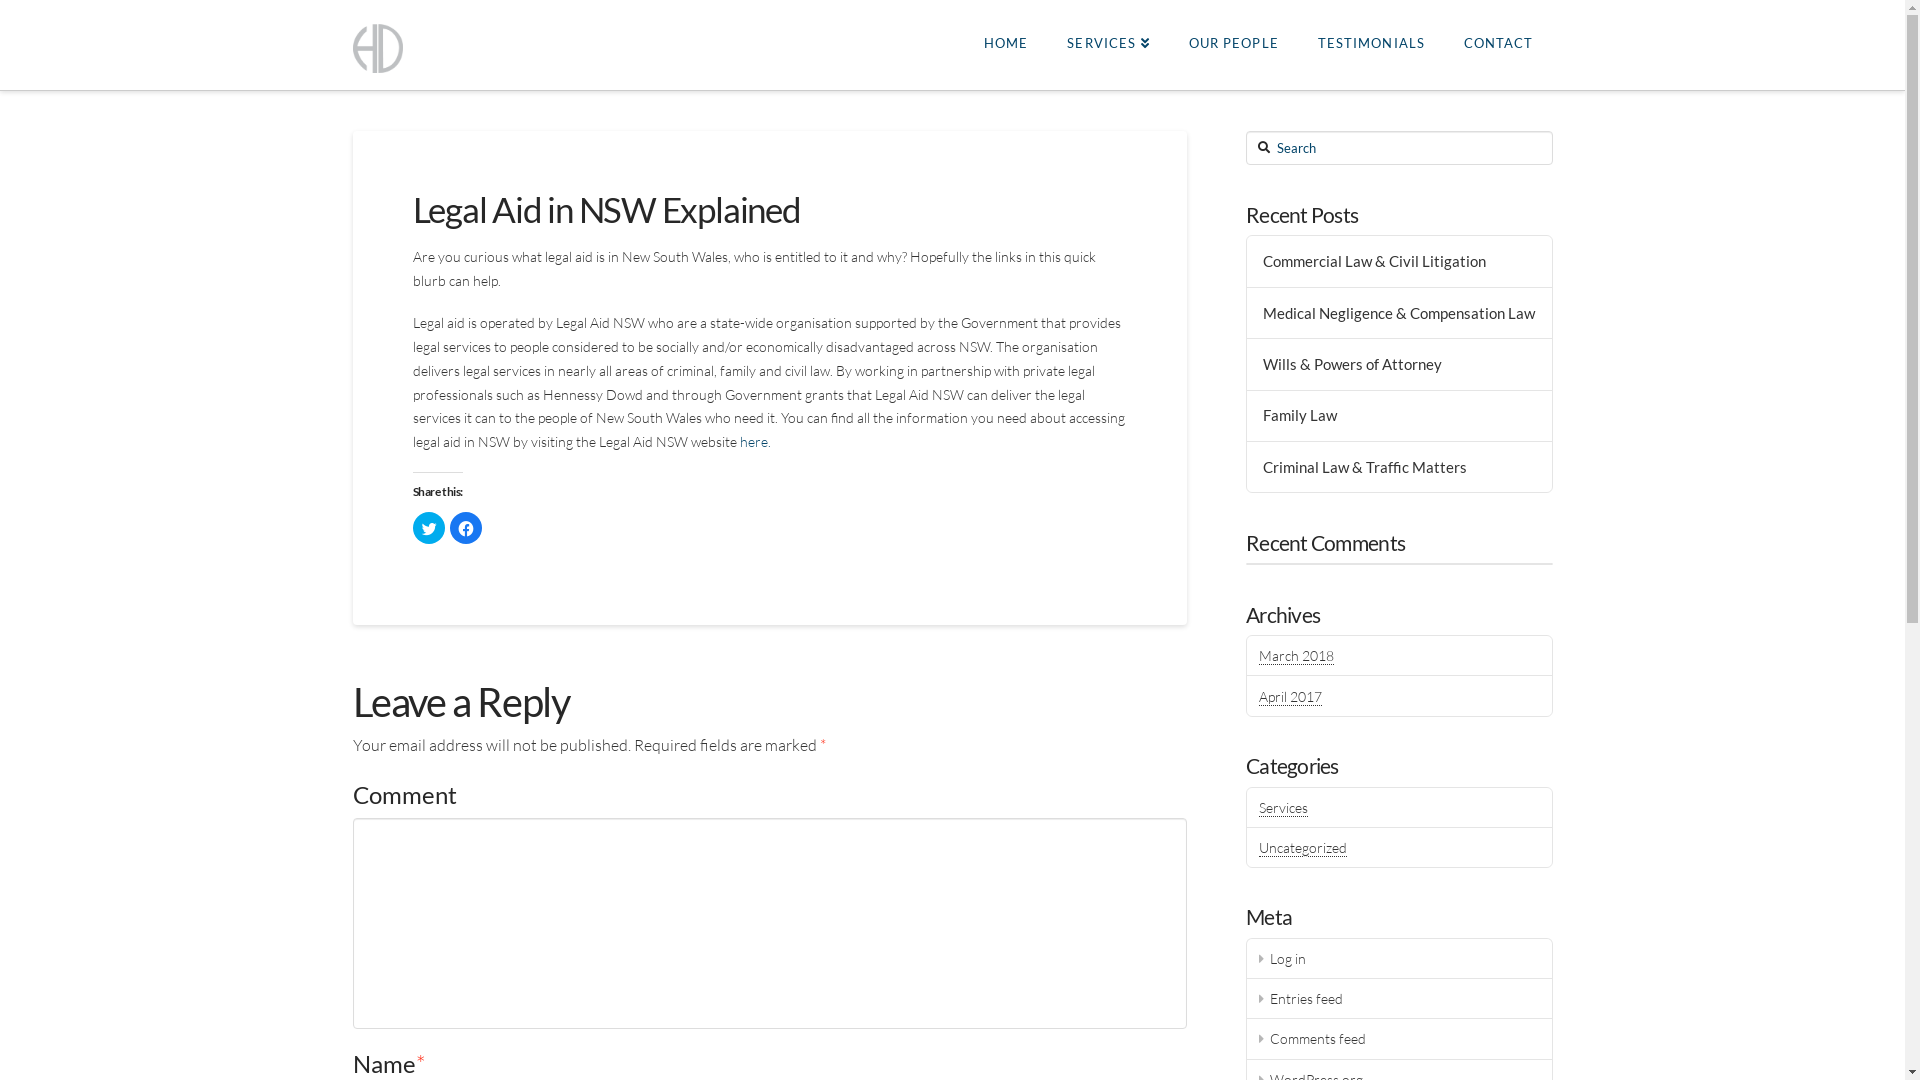 Image resolution: width=1920 pixels, height=1080 pixels. What do you see at coordinates (1303, 848) in the screenshot?
I see `Uncategorized` at bounding box center [1303, 848].